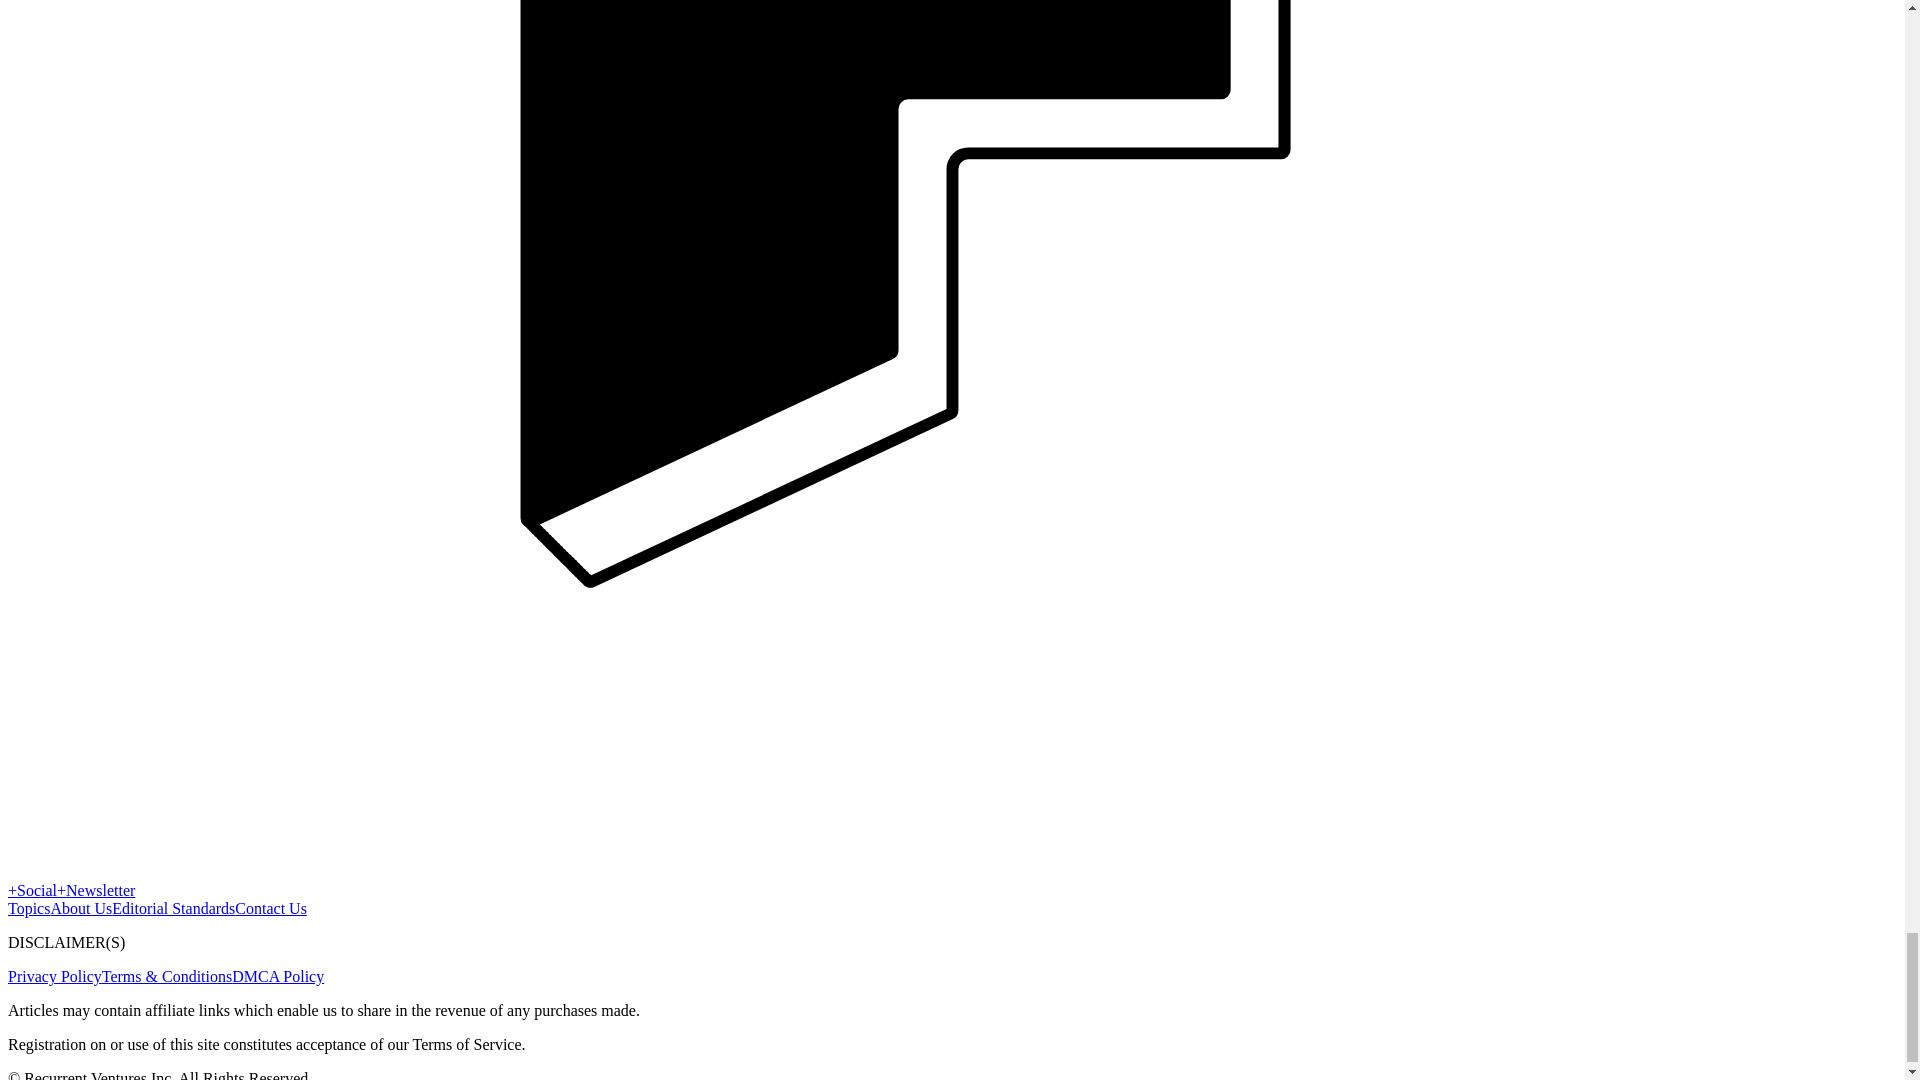  I want to click on DMCA Policy, so click(278, 976).